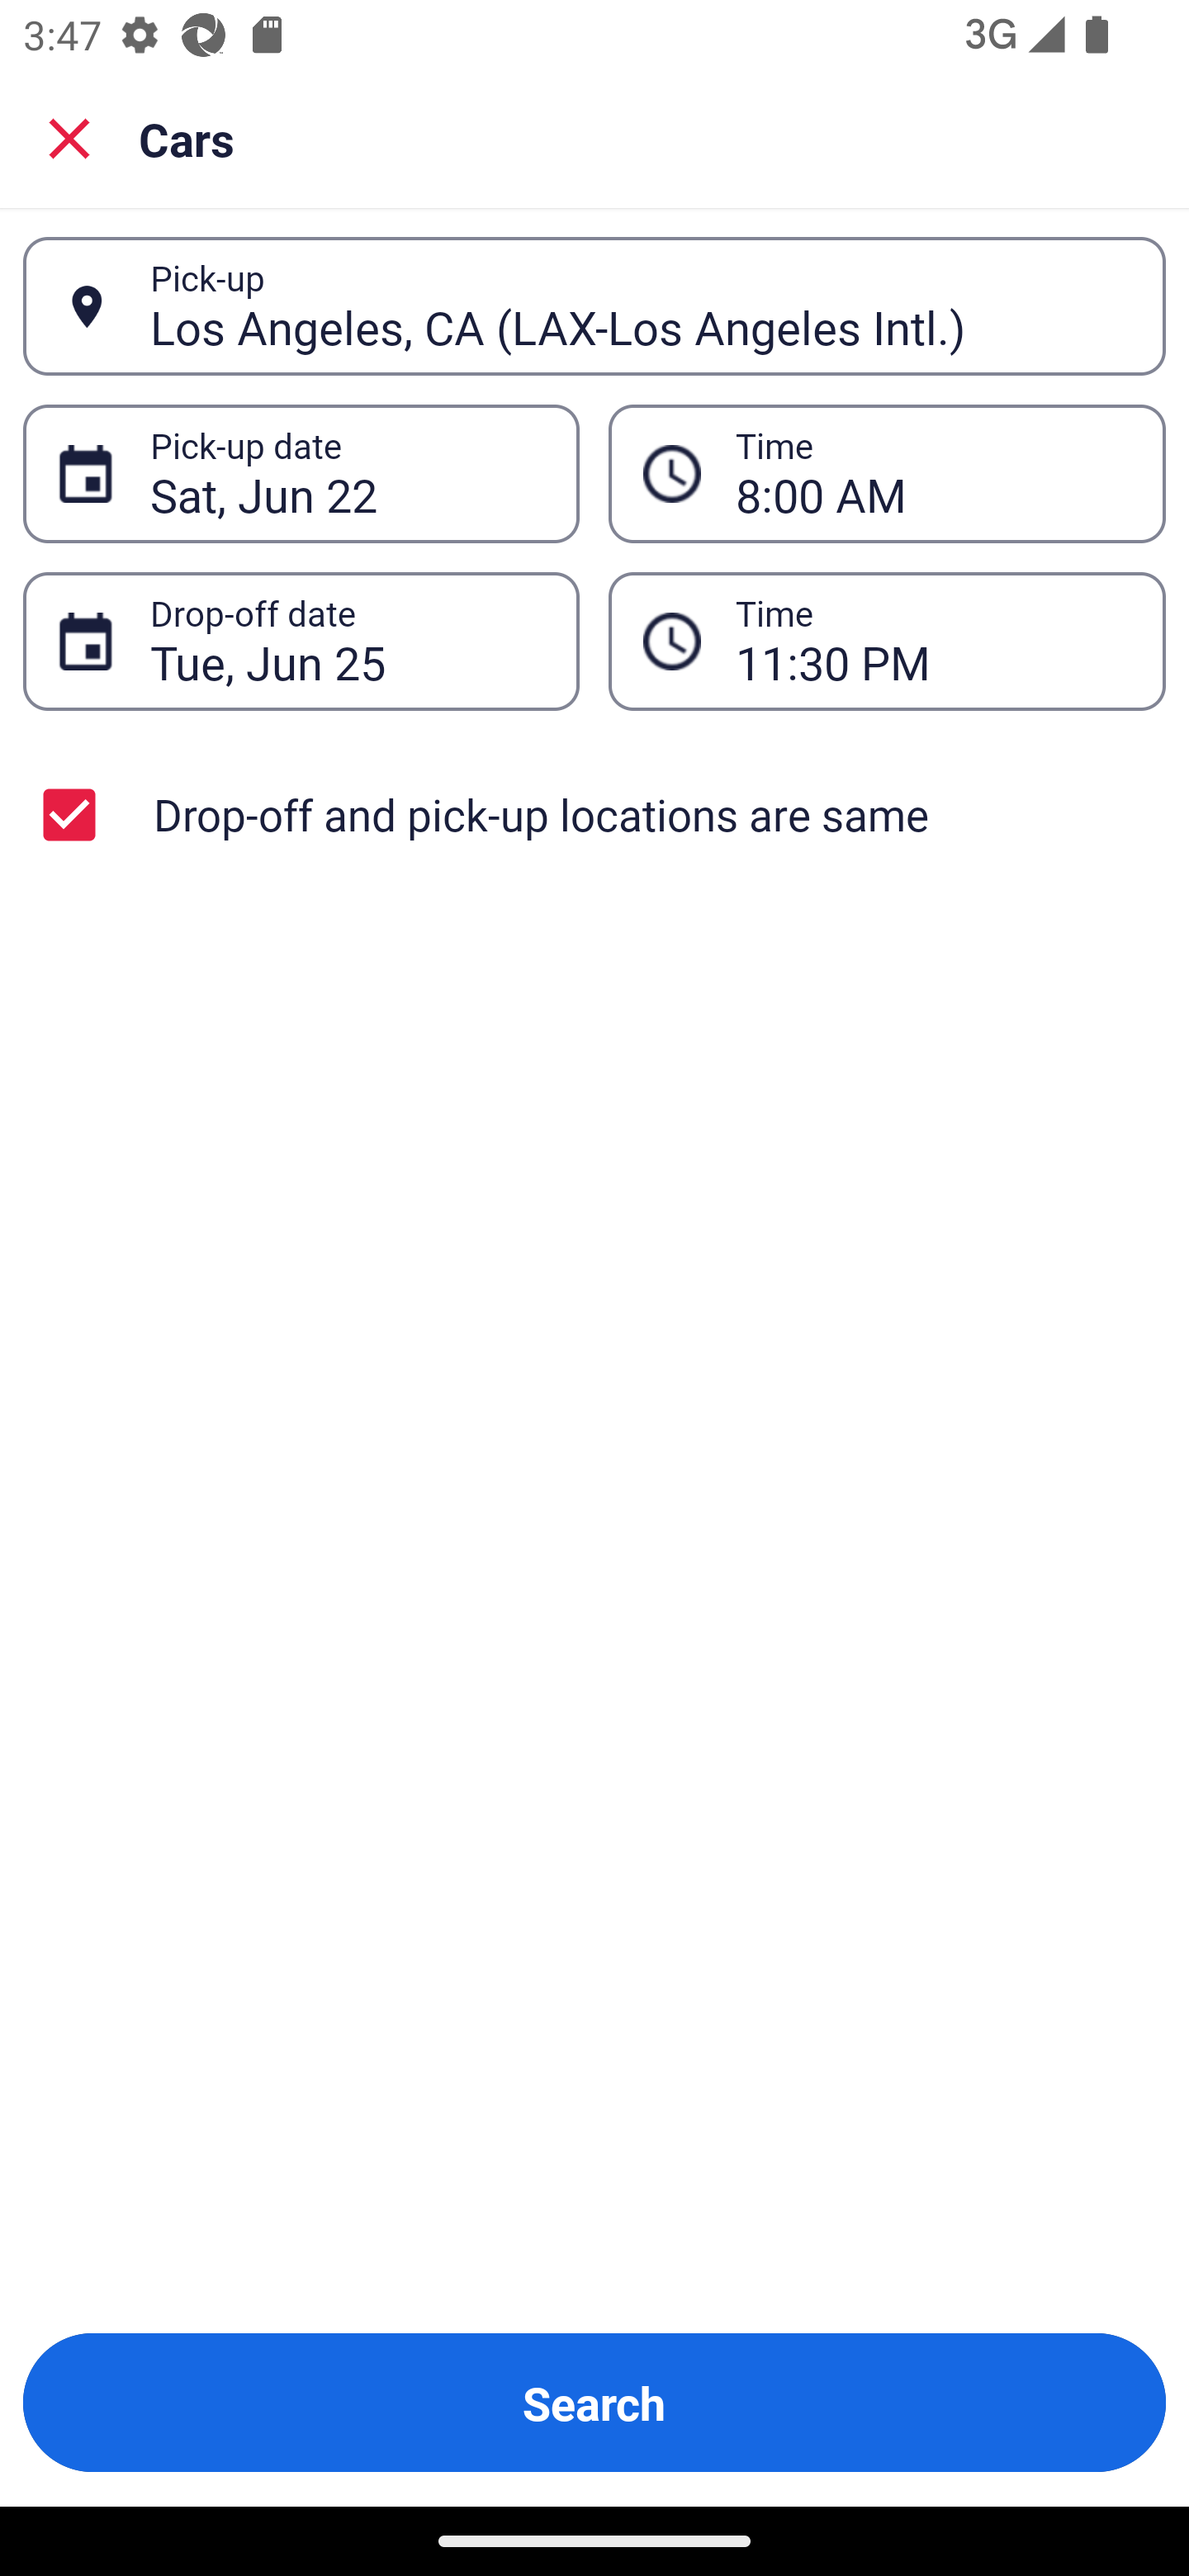 The height and width of the screenshot is (2576, 1189). Describe the element at coordinates (594, 814) in the screenshot. I see `Drop-off and pick-up locations are same` at that location.